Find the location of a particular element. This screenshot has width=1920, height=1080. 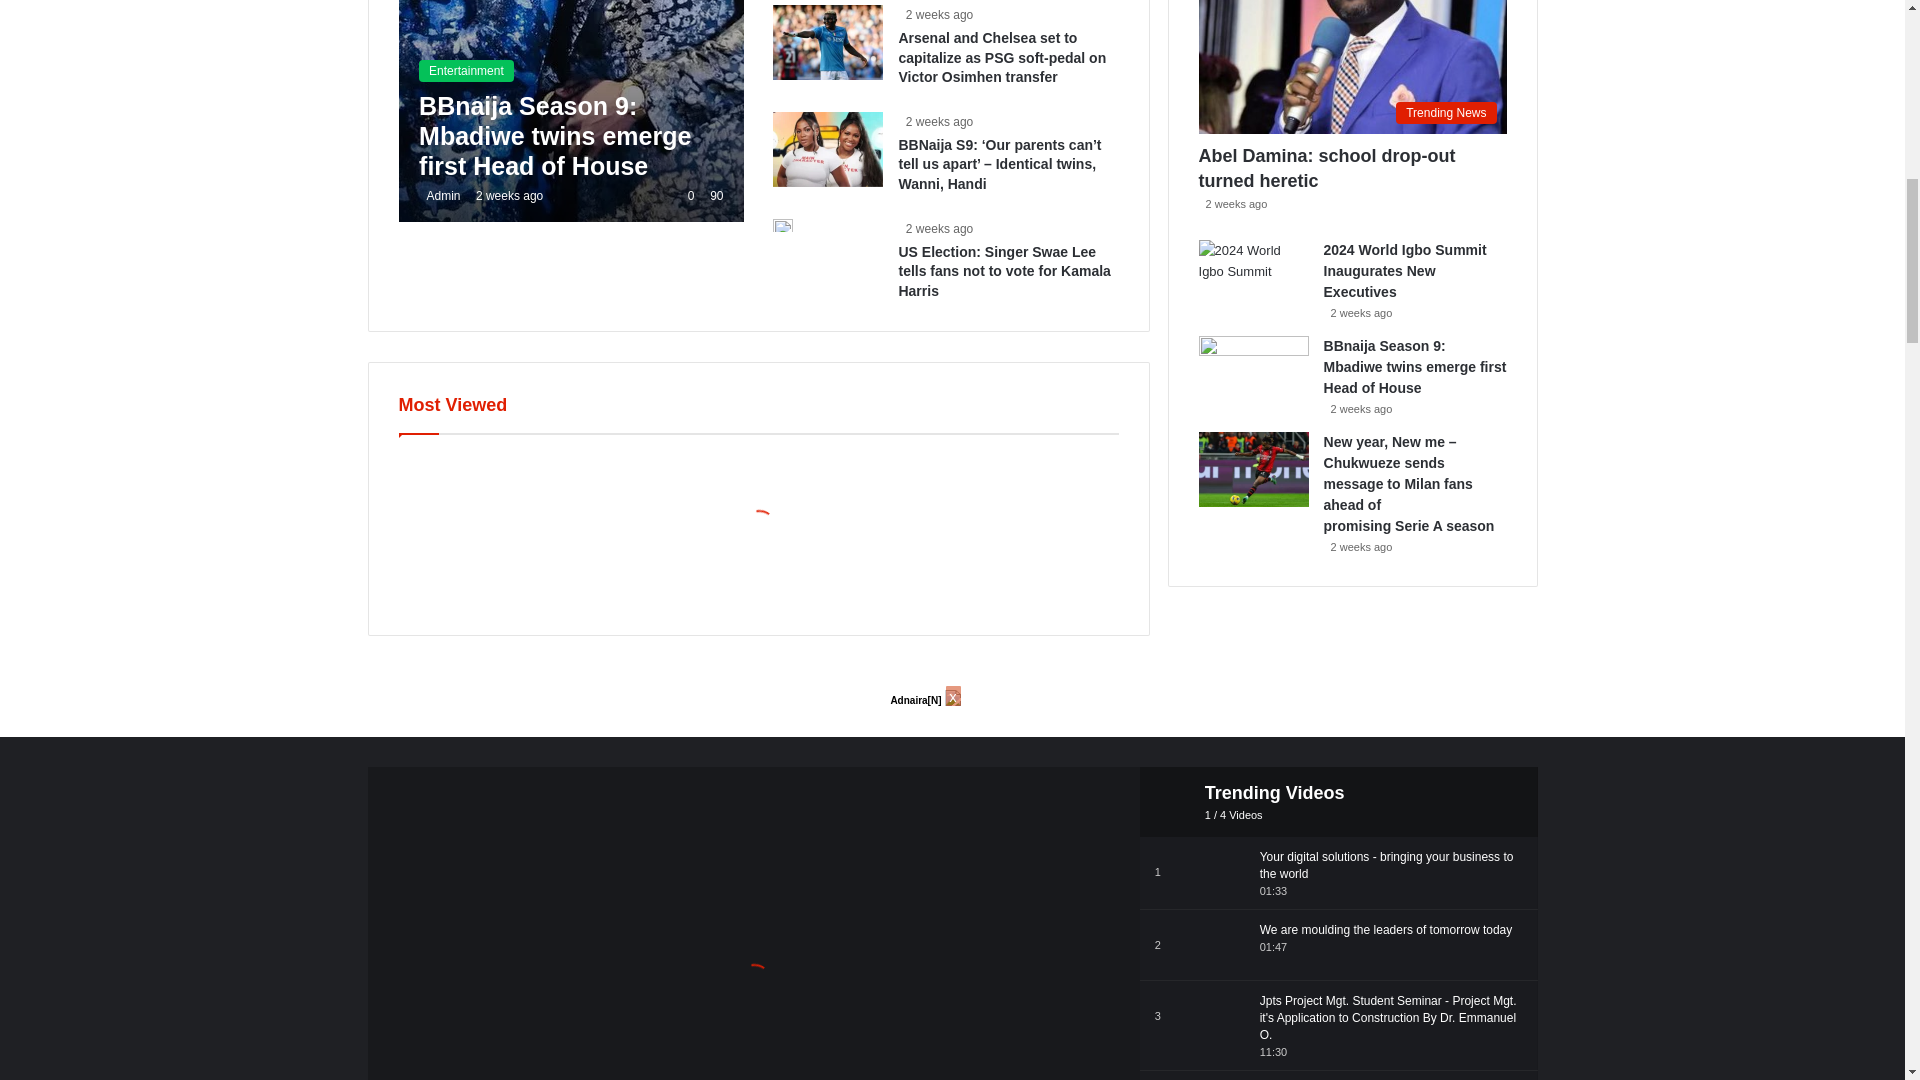

Admin is located at coordinates (439, 196).